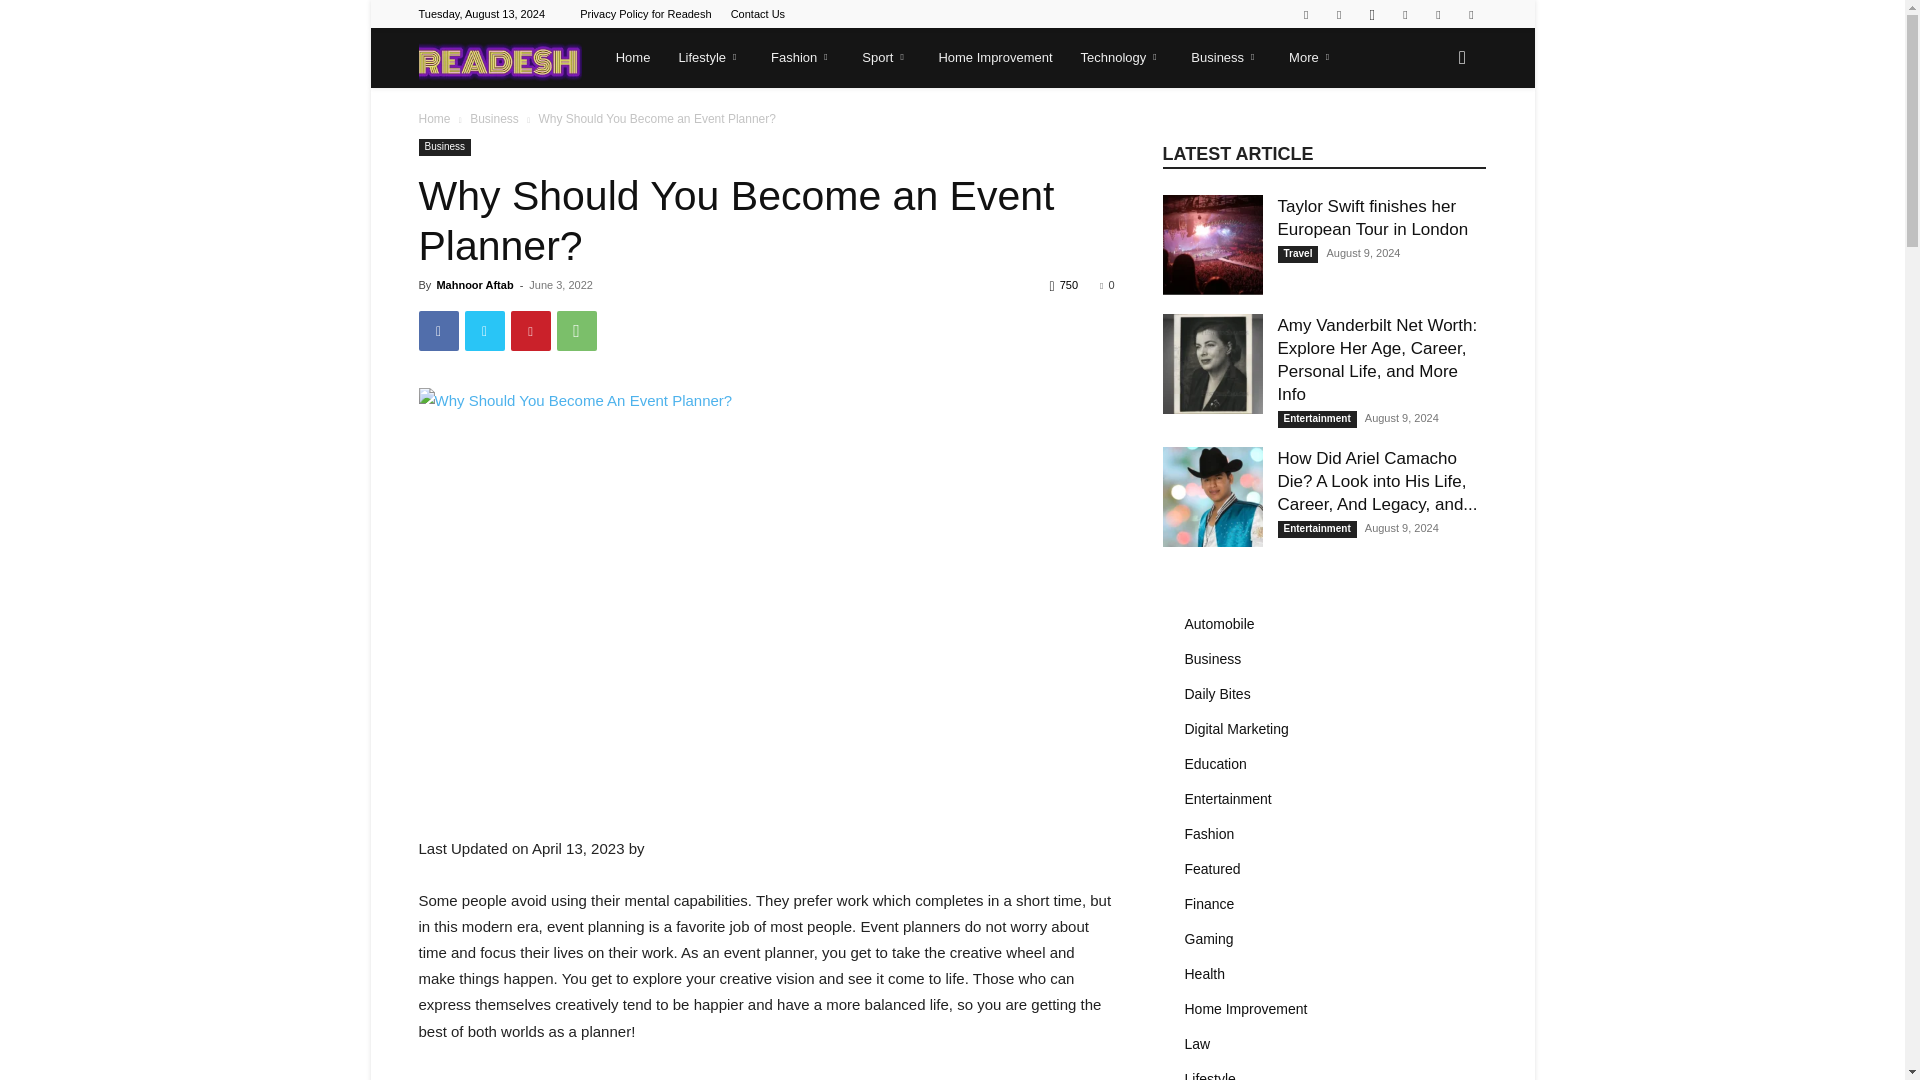 The height and width of the screenshot is (1080, 1920). I want to click on Privacy Policy for Readesh, so click(644, 14).